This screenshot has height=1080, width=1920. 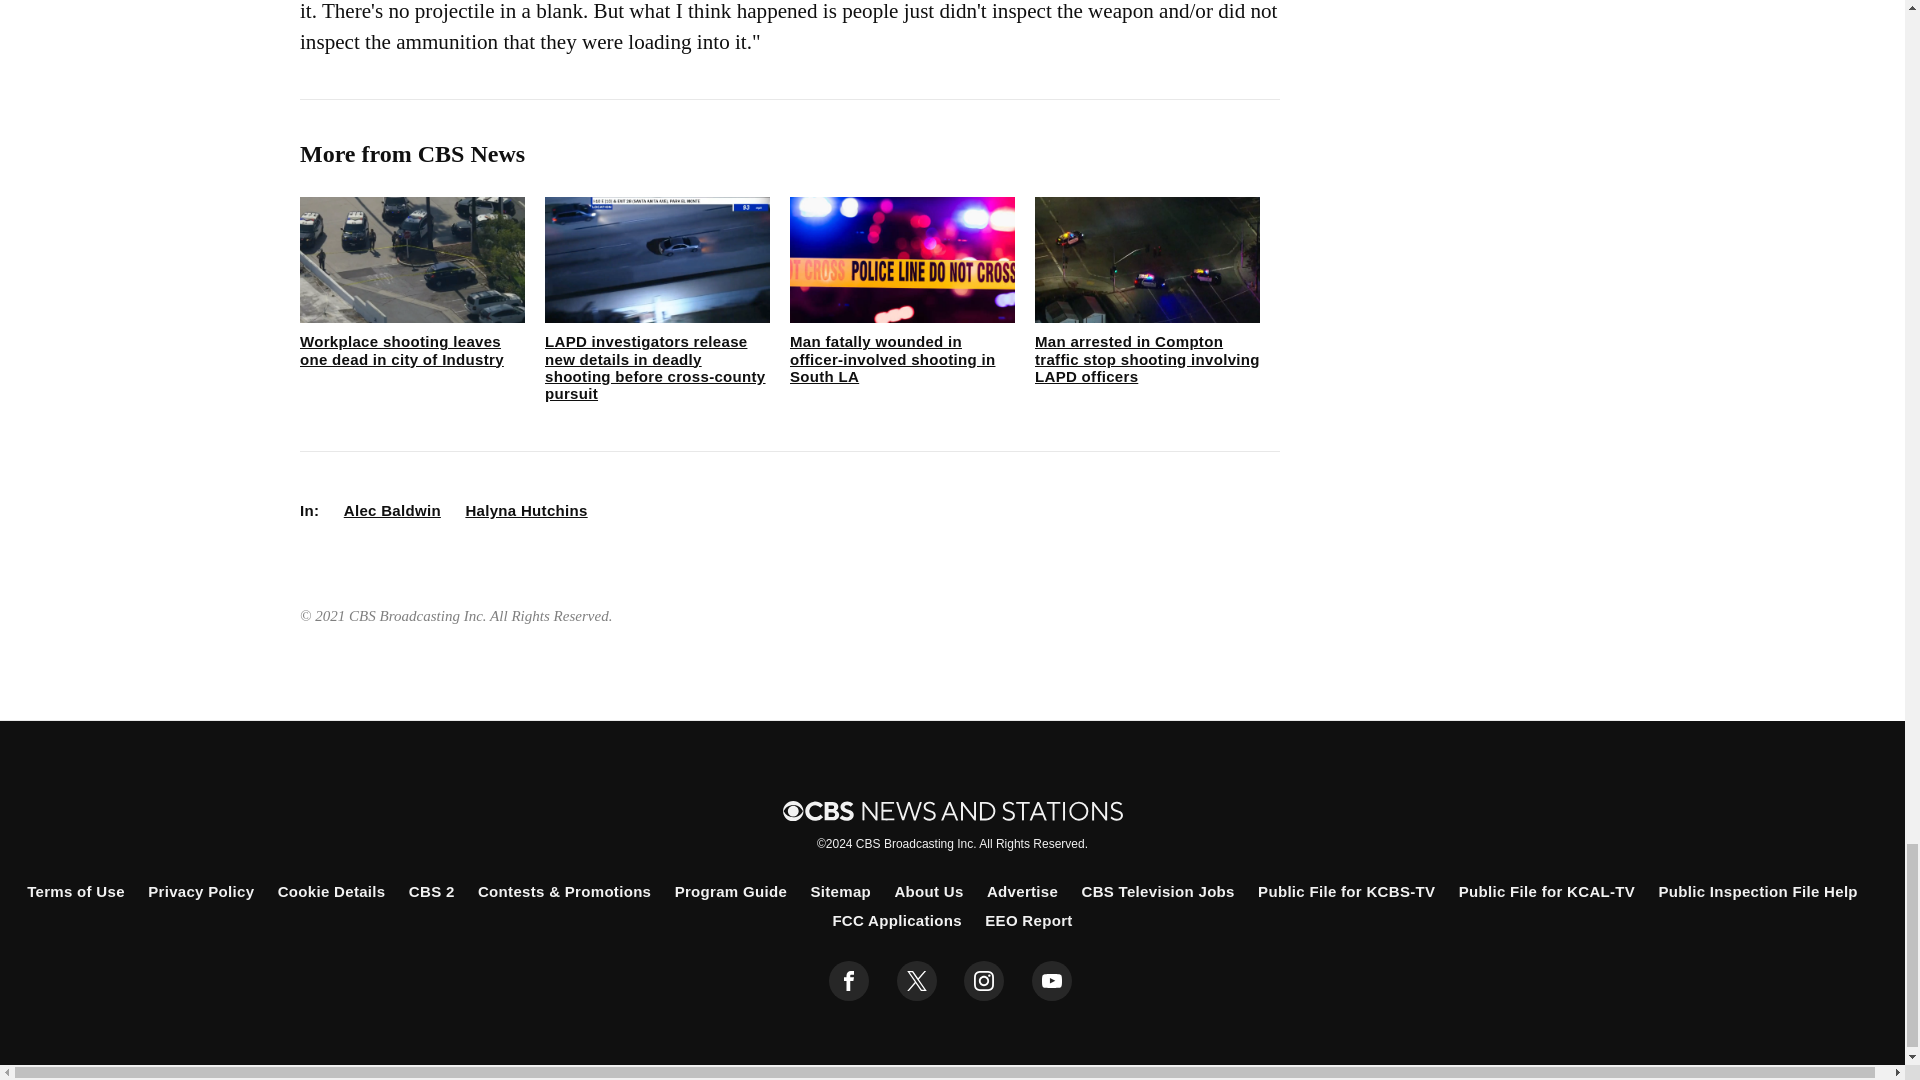 What do you see at coordinates (849, 981) in the screenshot?
I see `facebook` at bounding box center [849, 981].